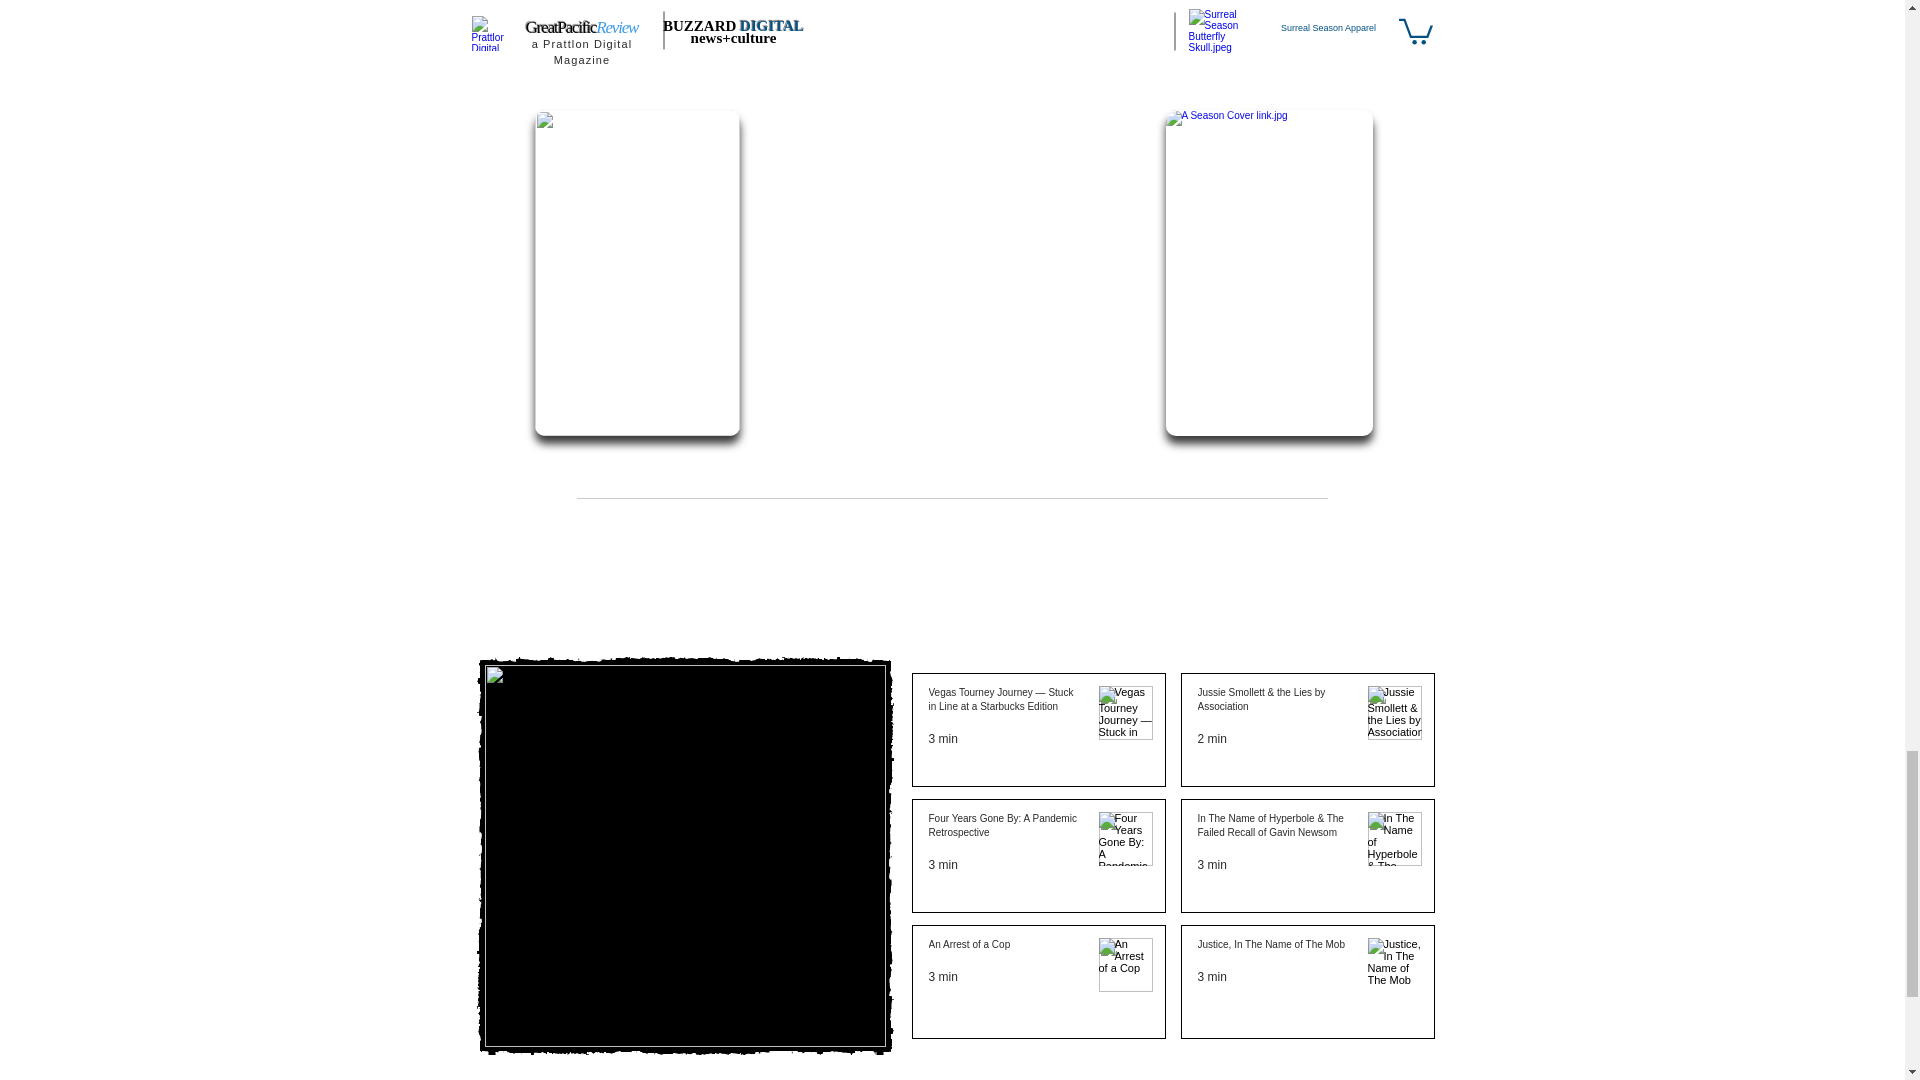  Describe the element at coordinates (1212, 739) in the screenshot. I see `2 min` at that location.